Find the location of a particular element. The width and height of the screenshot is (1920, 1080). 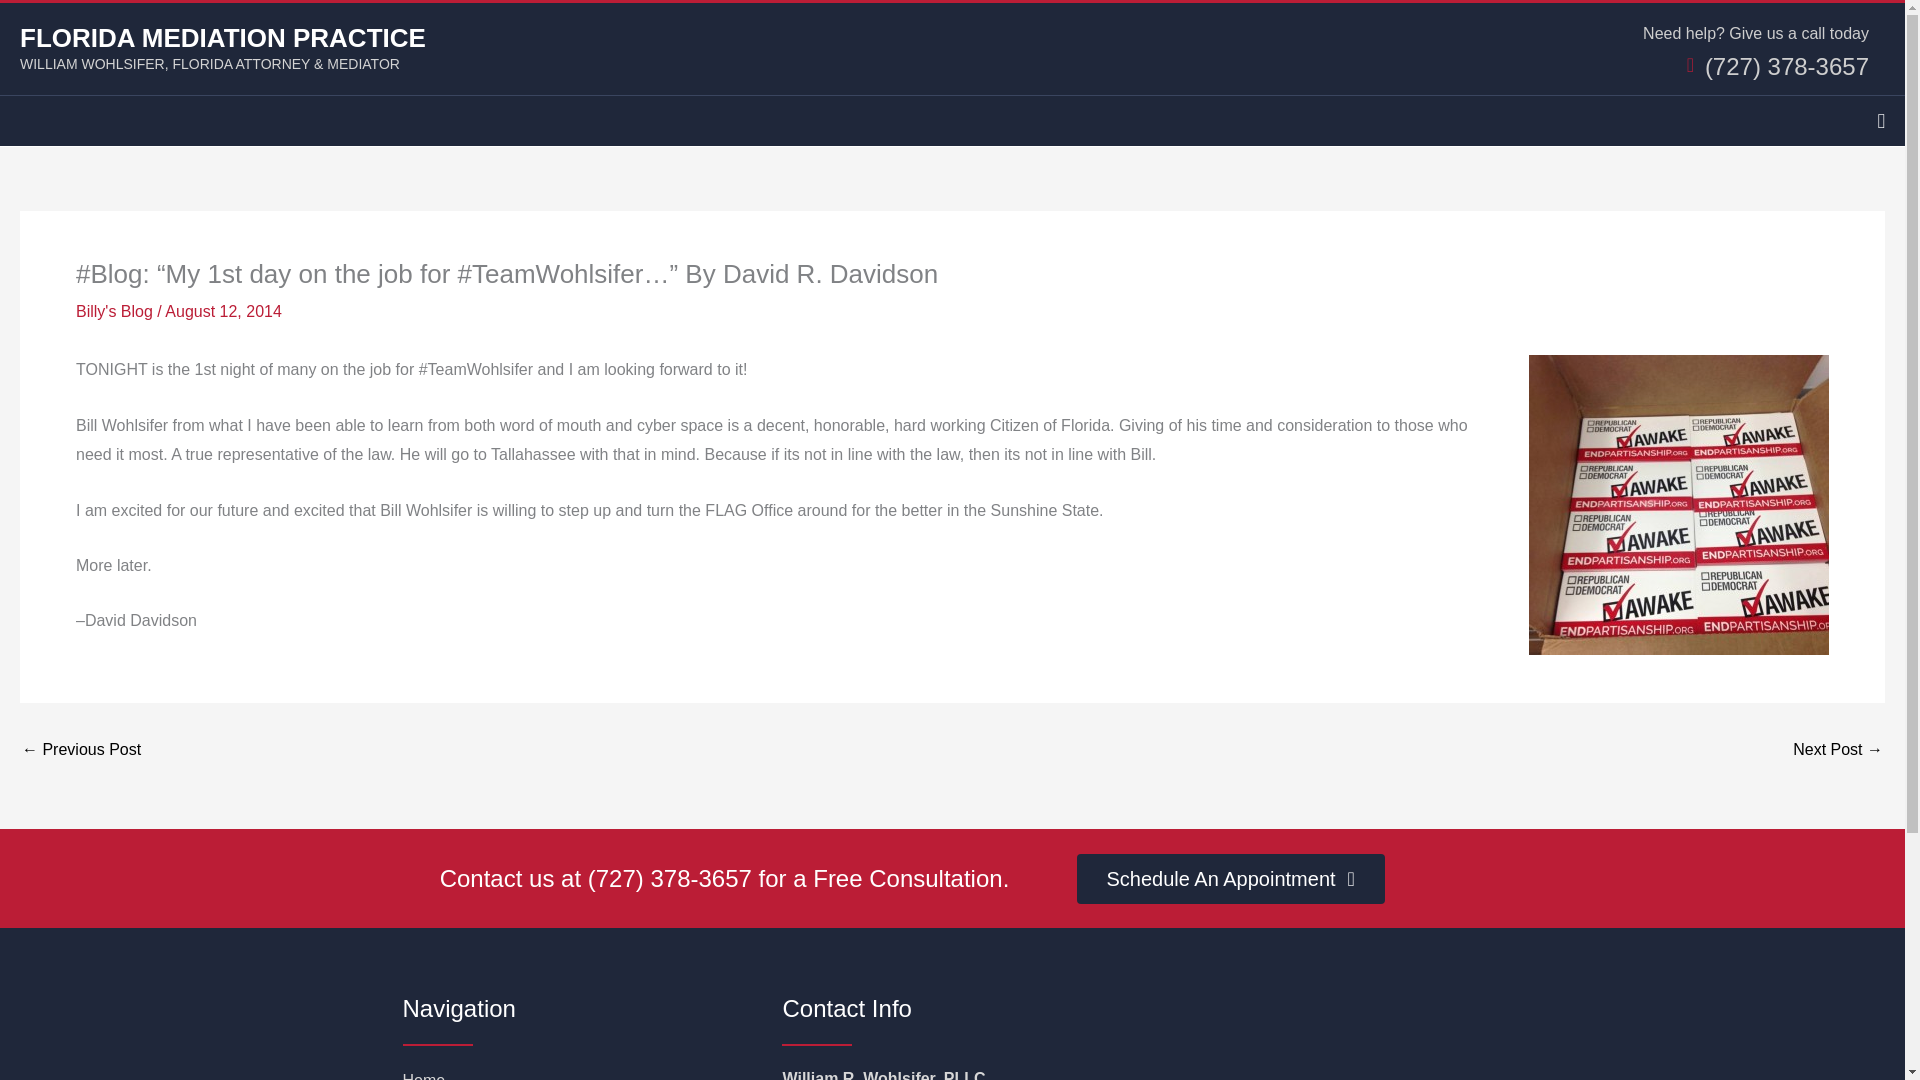

FLORIDA MEDIATION PRACTICE is located at coordinates (222, 36).